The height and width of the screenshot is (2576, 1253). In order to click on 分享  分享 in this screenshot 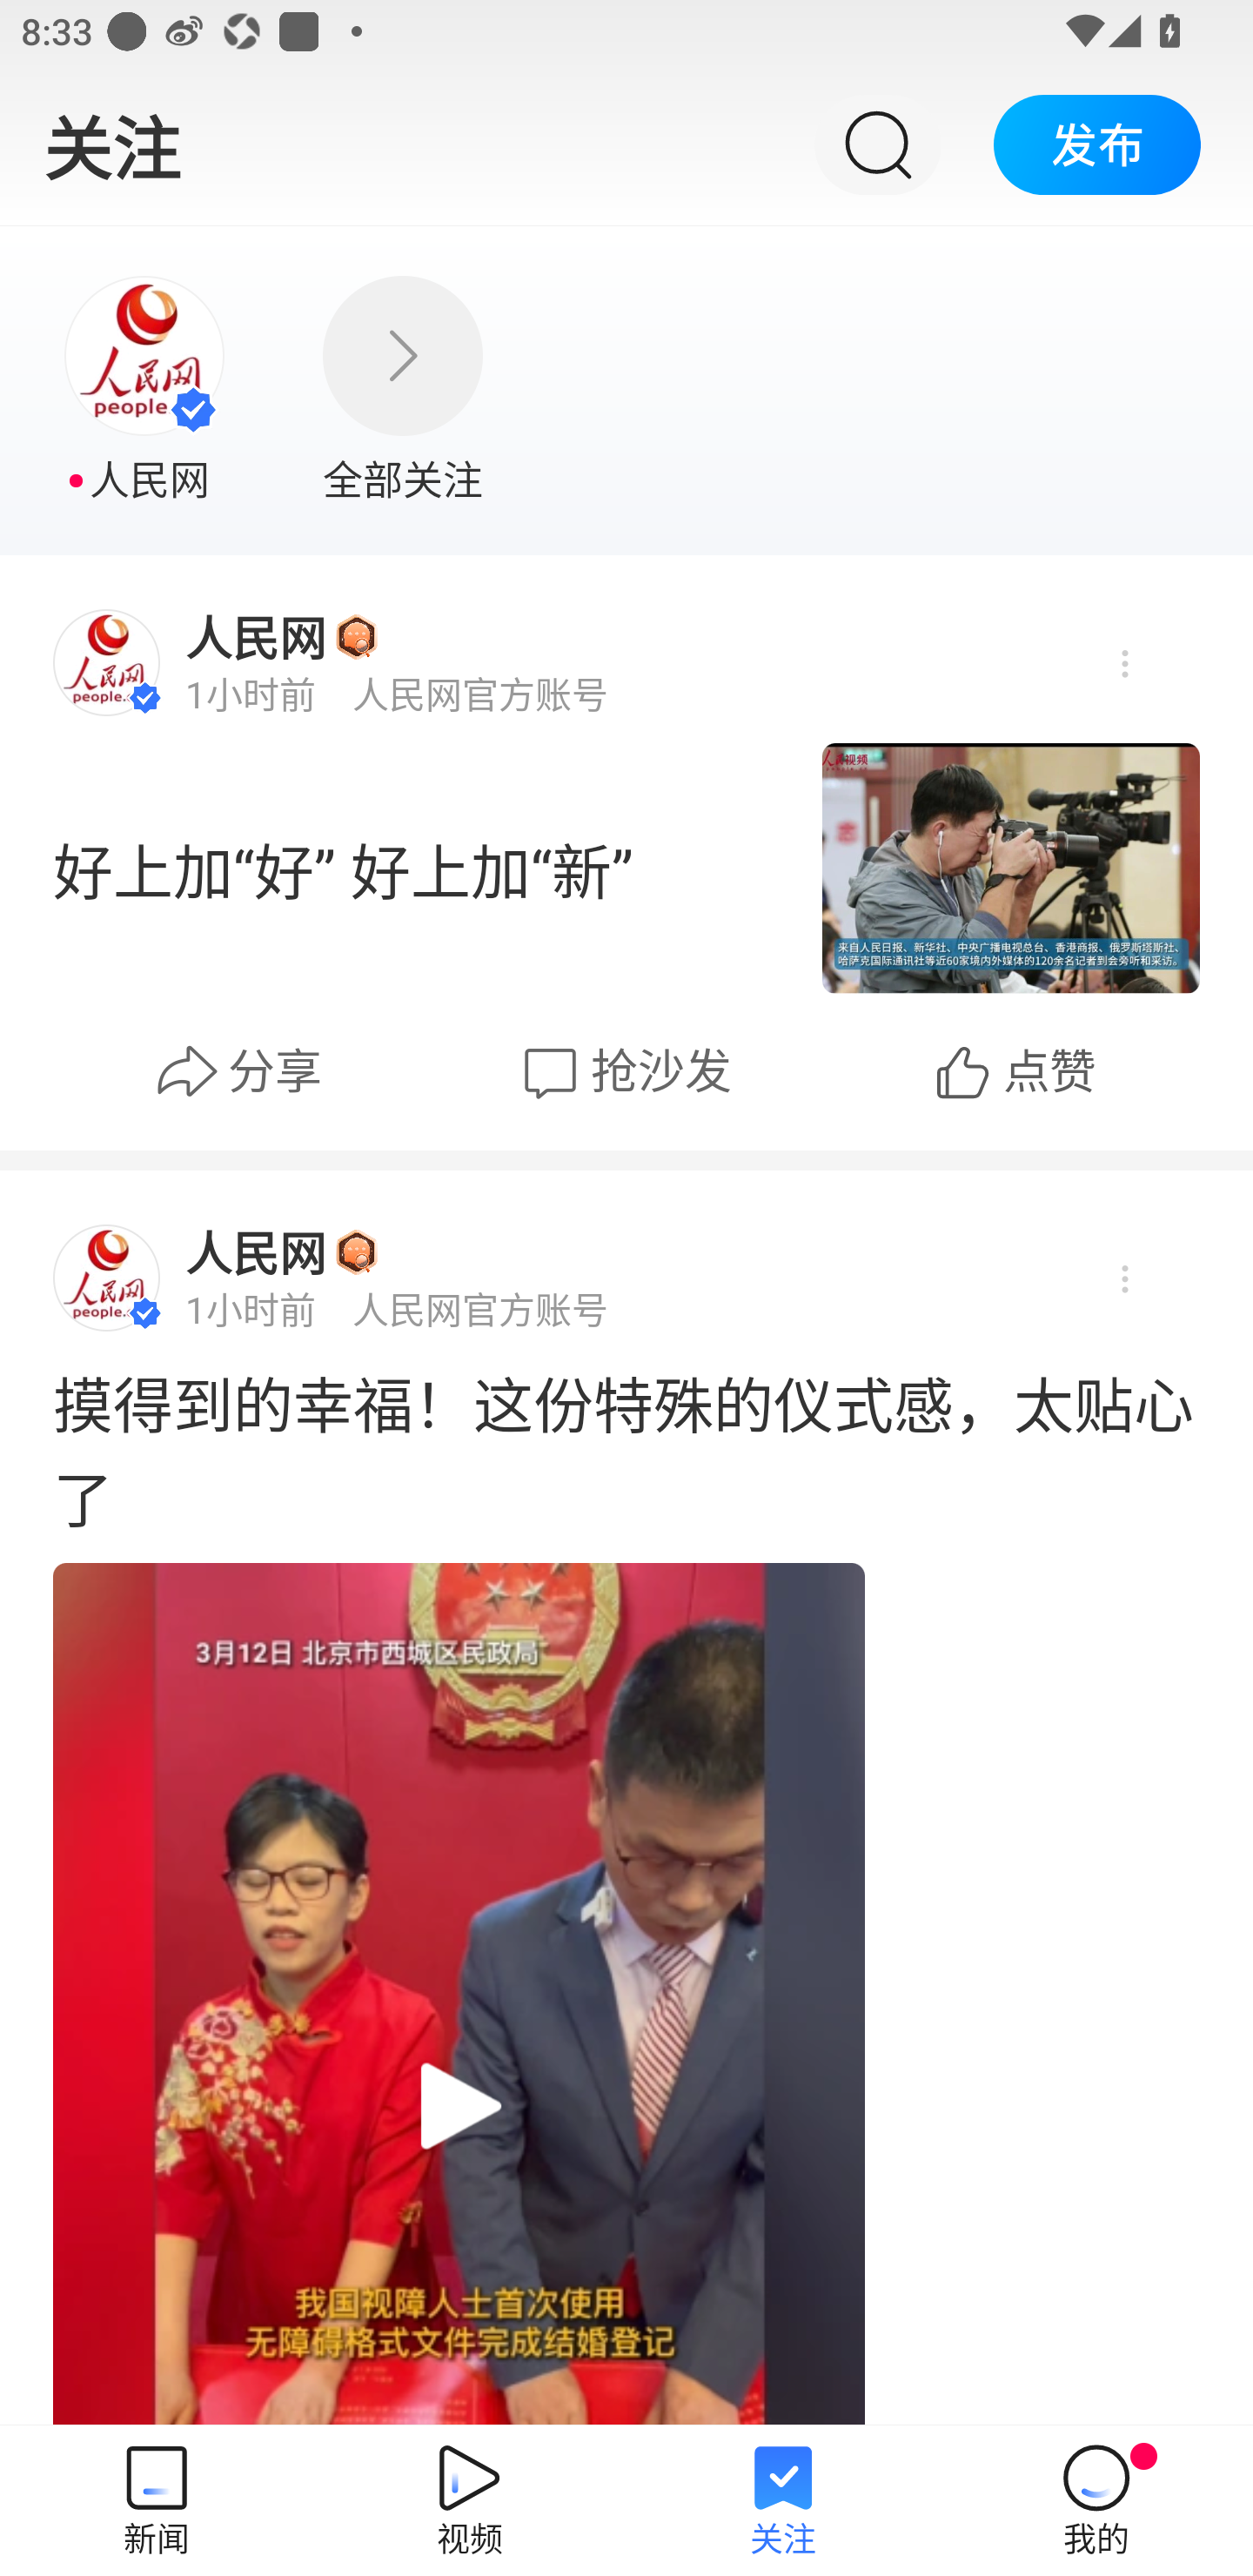, I will do `click(238, 1072)`.